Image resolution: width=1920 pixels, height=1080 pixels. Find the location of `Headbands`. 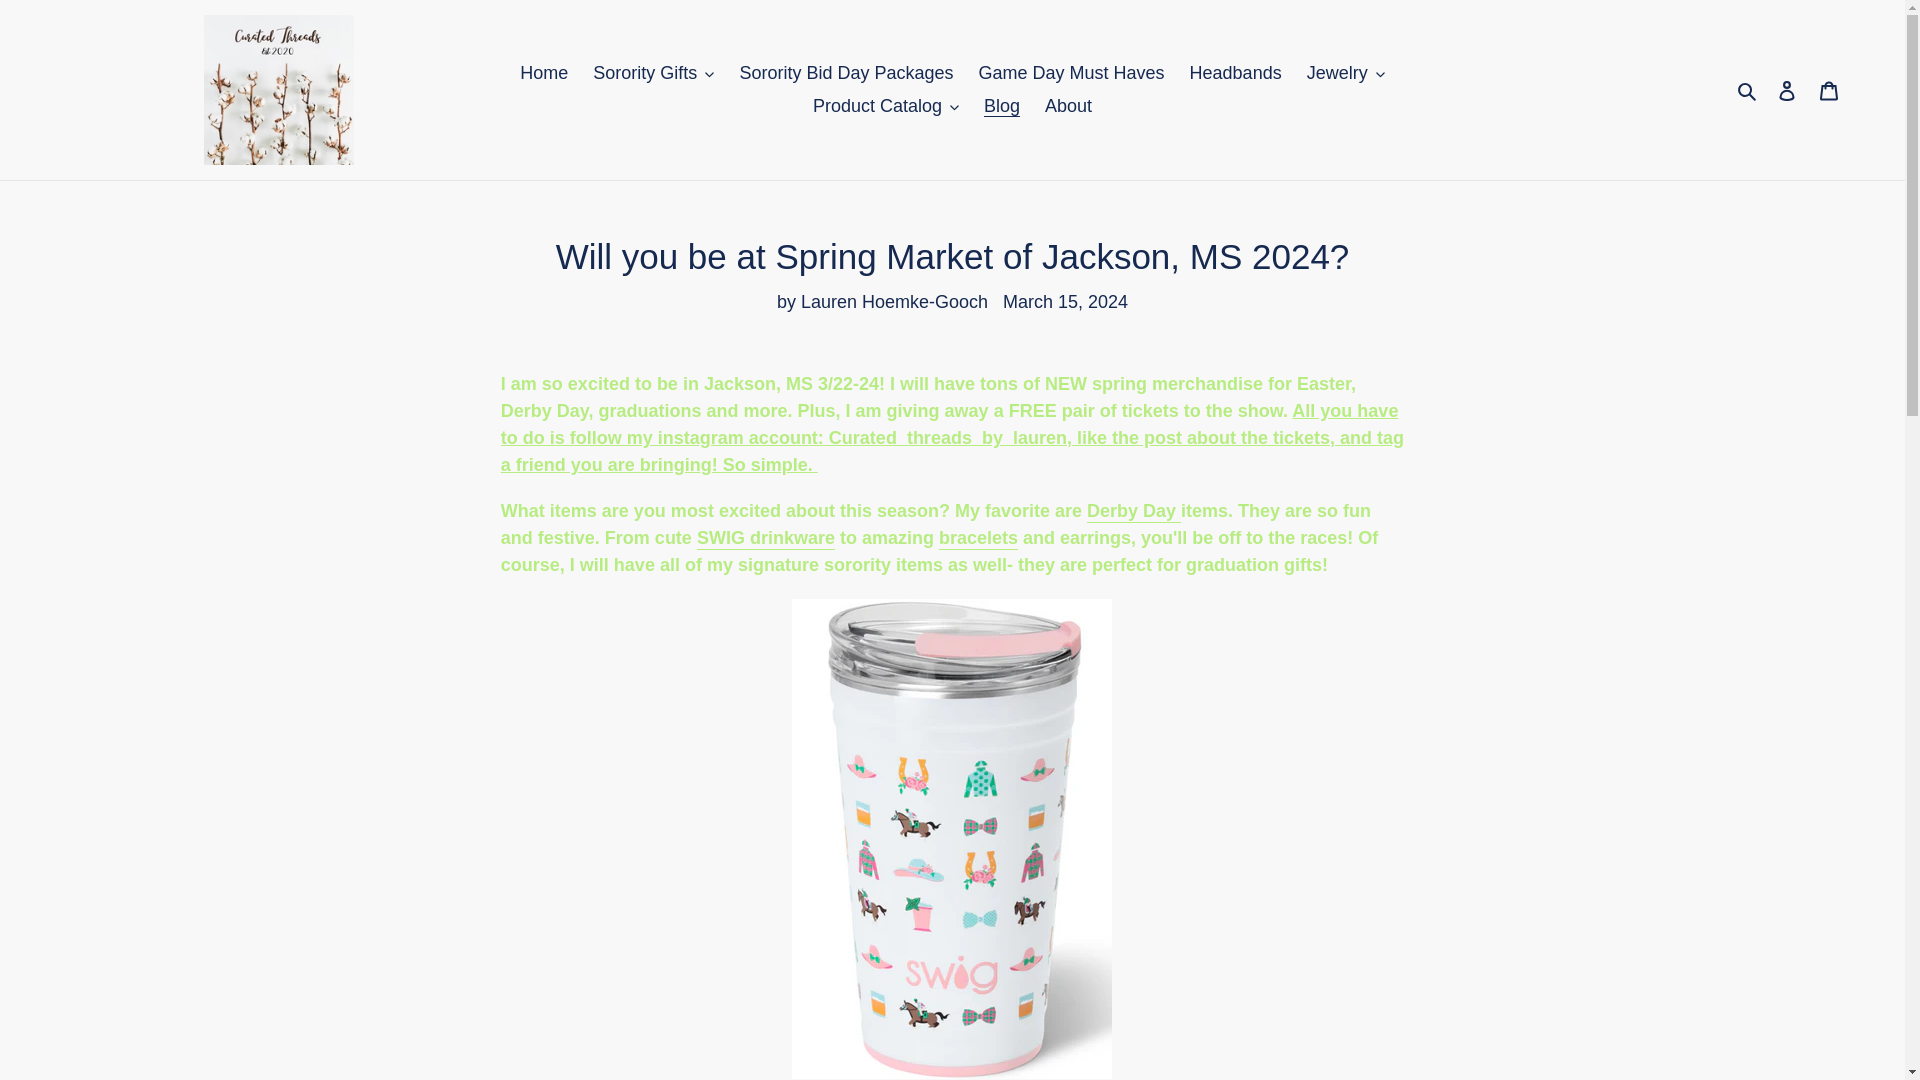

Headbands is located at coordinates (1236, 73).